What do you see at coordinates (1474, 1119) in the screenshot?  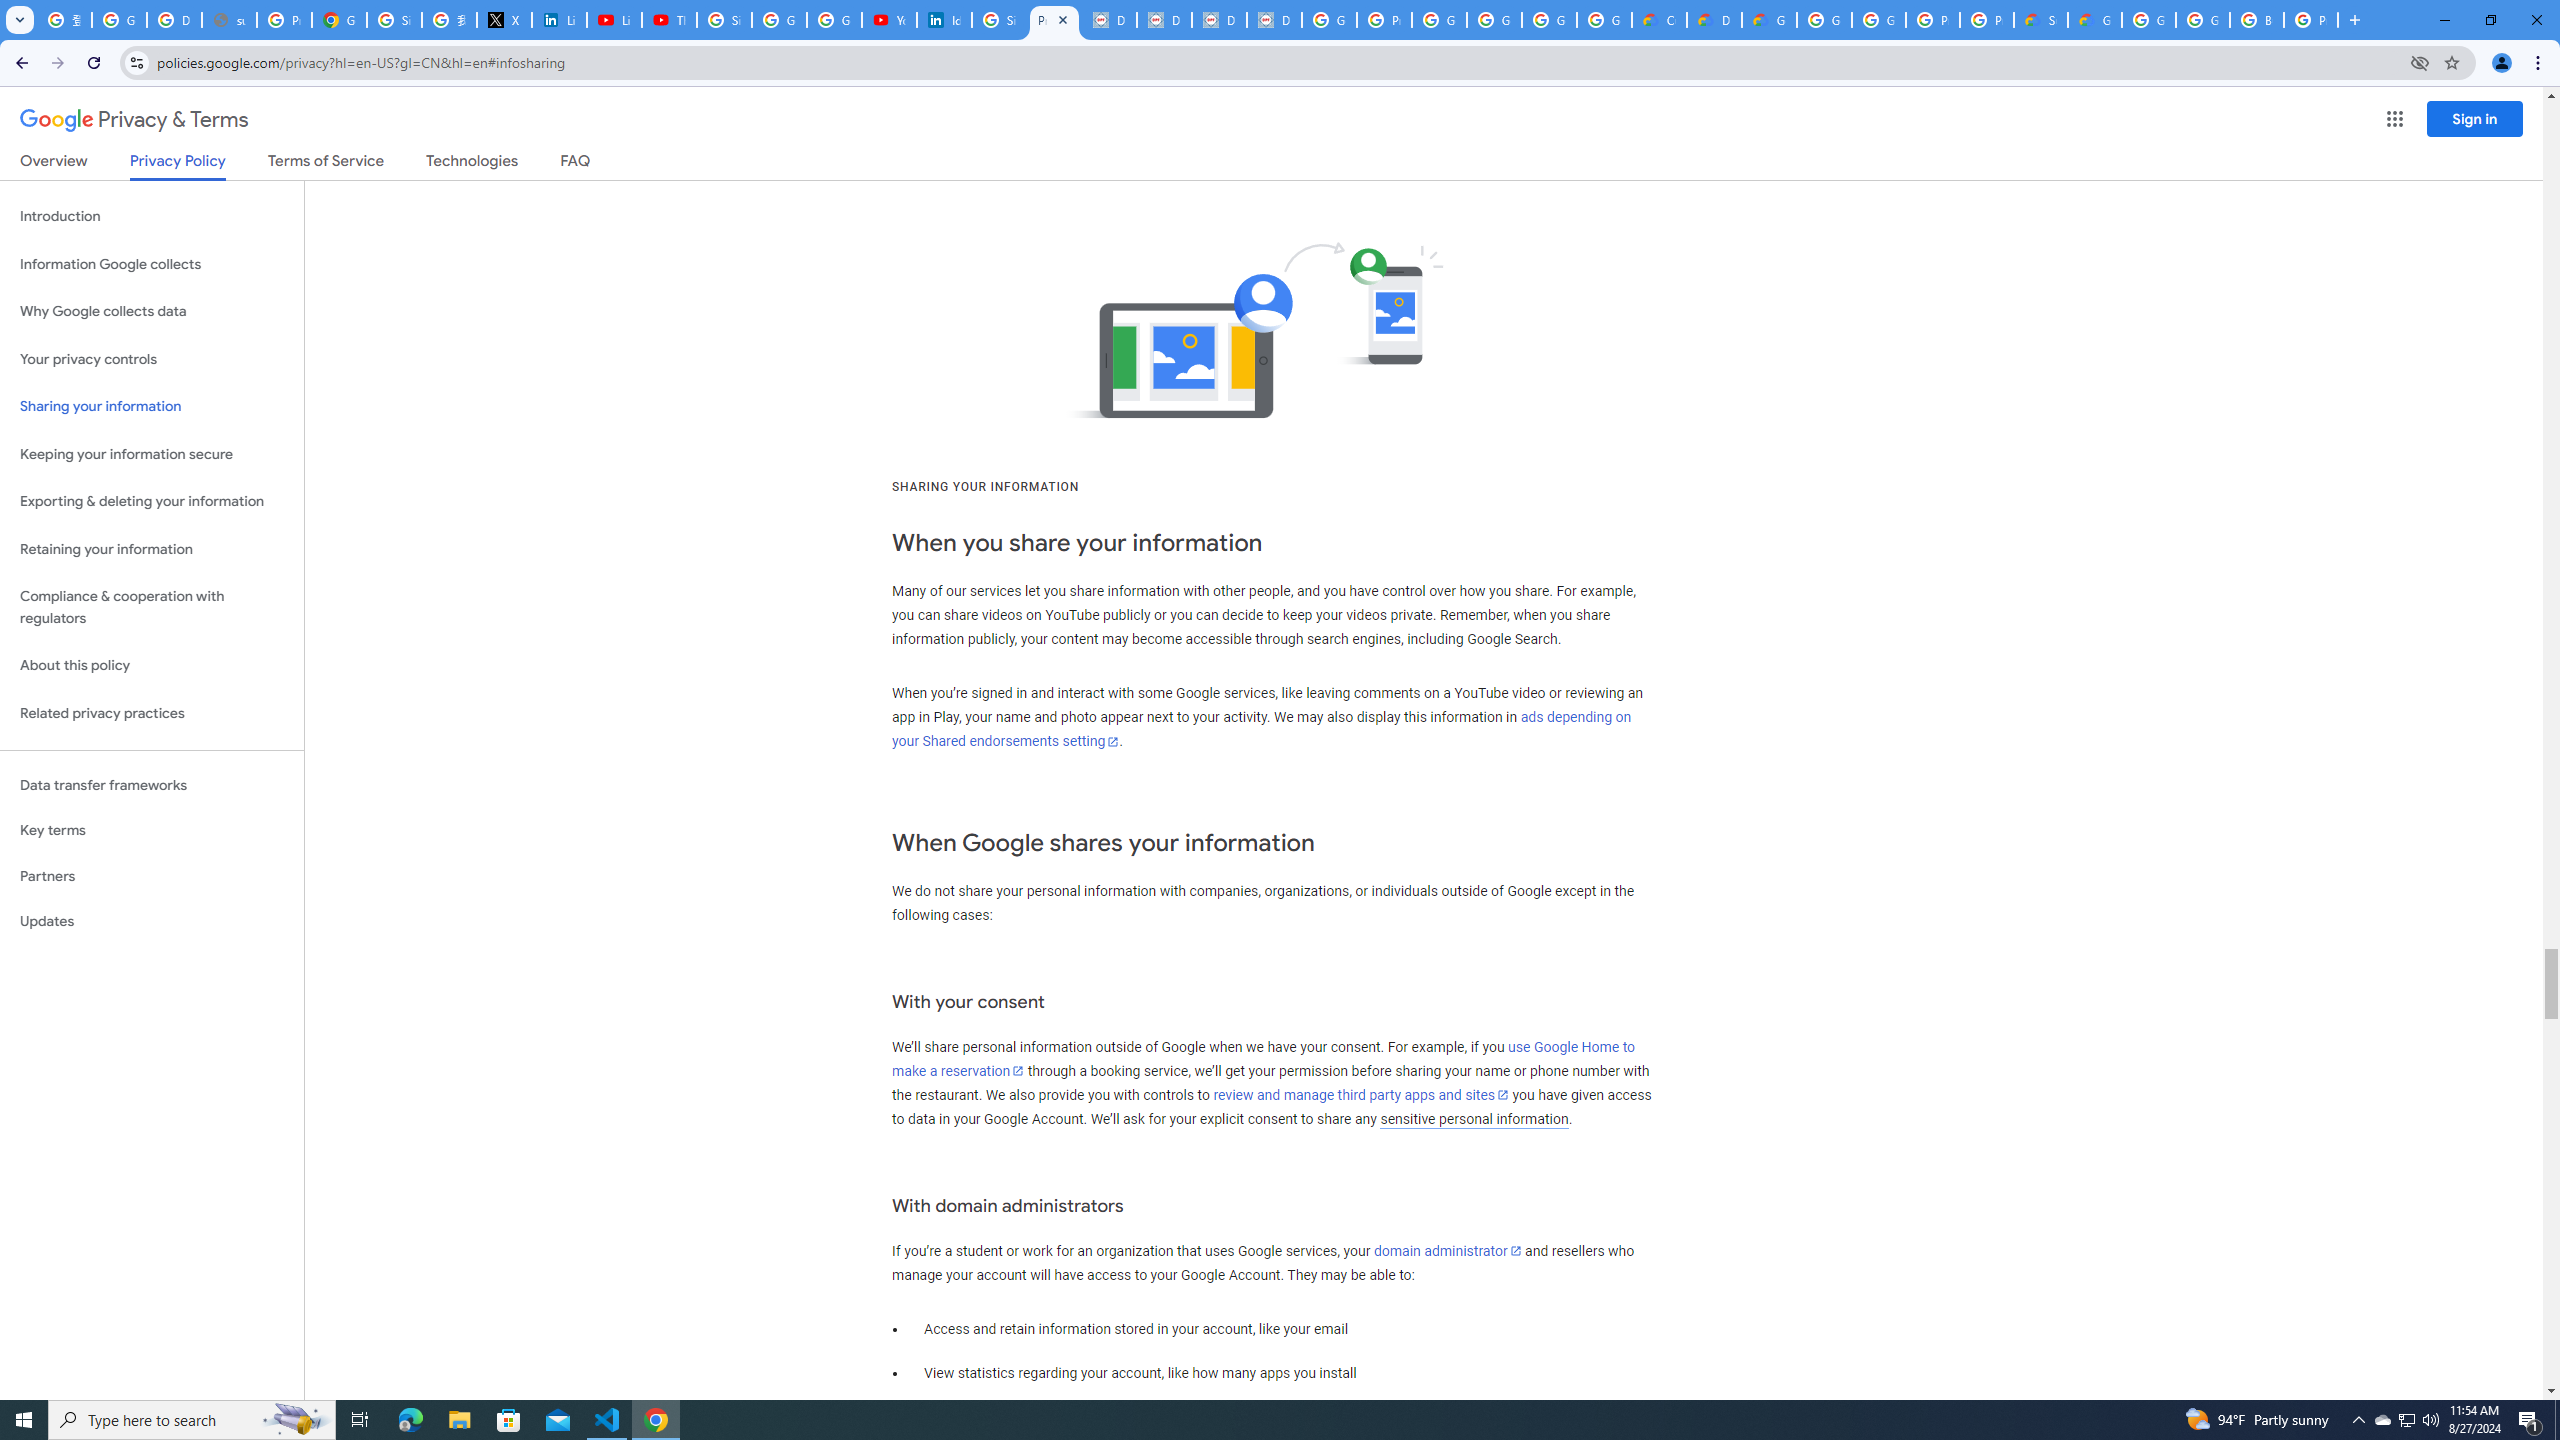 I see `sensitive personal information` at bounding box center [1474, 1119].